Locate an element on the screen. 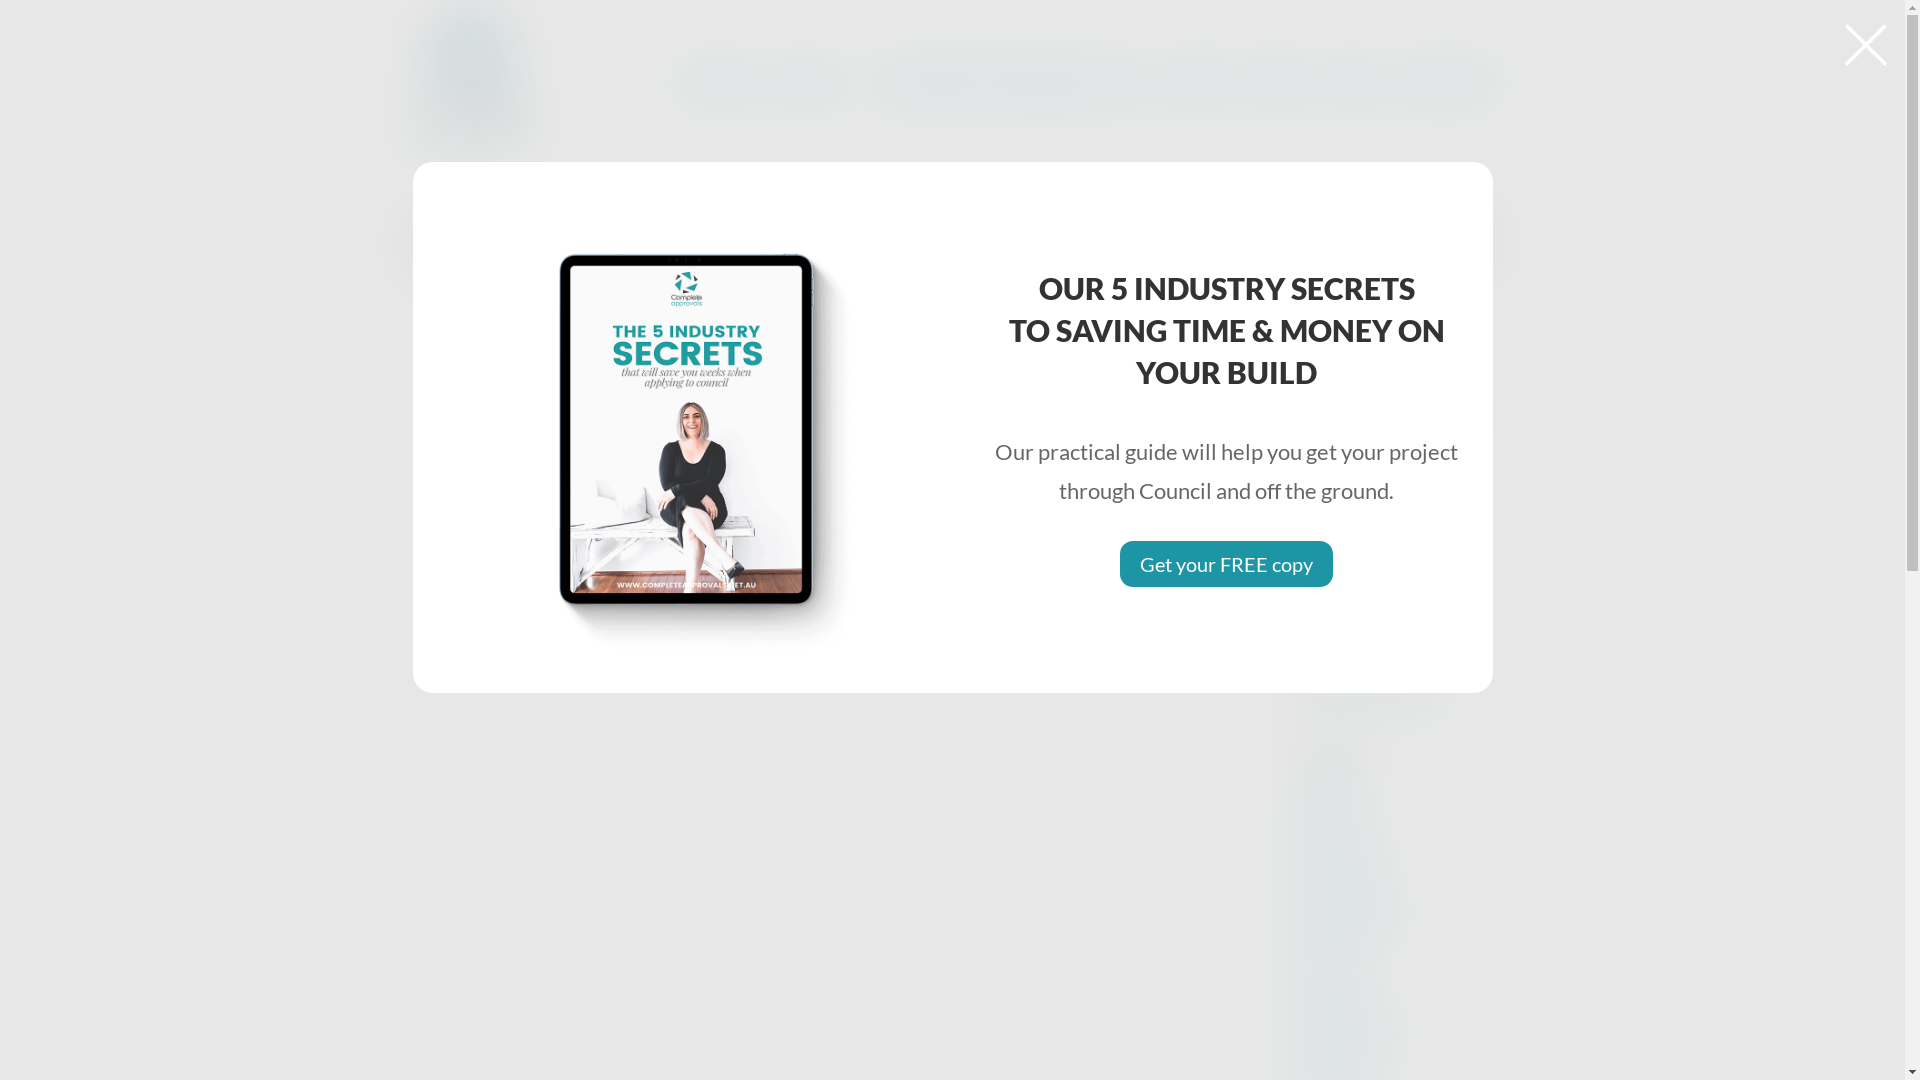 The width and height of the screenshot is (1920, 1080). October 2022 is located at coordinates (1340, 900).